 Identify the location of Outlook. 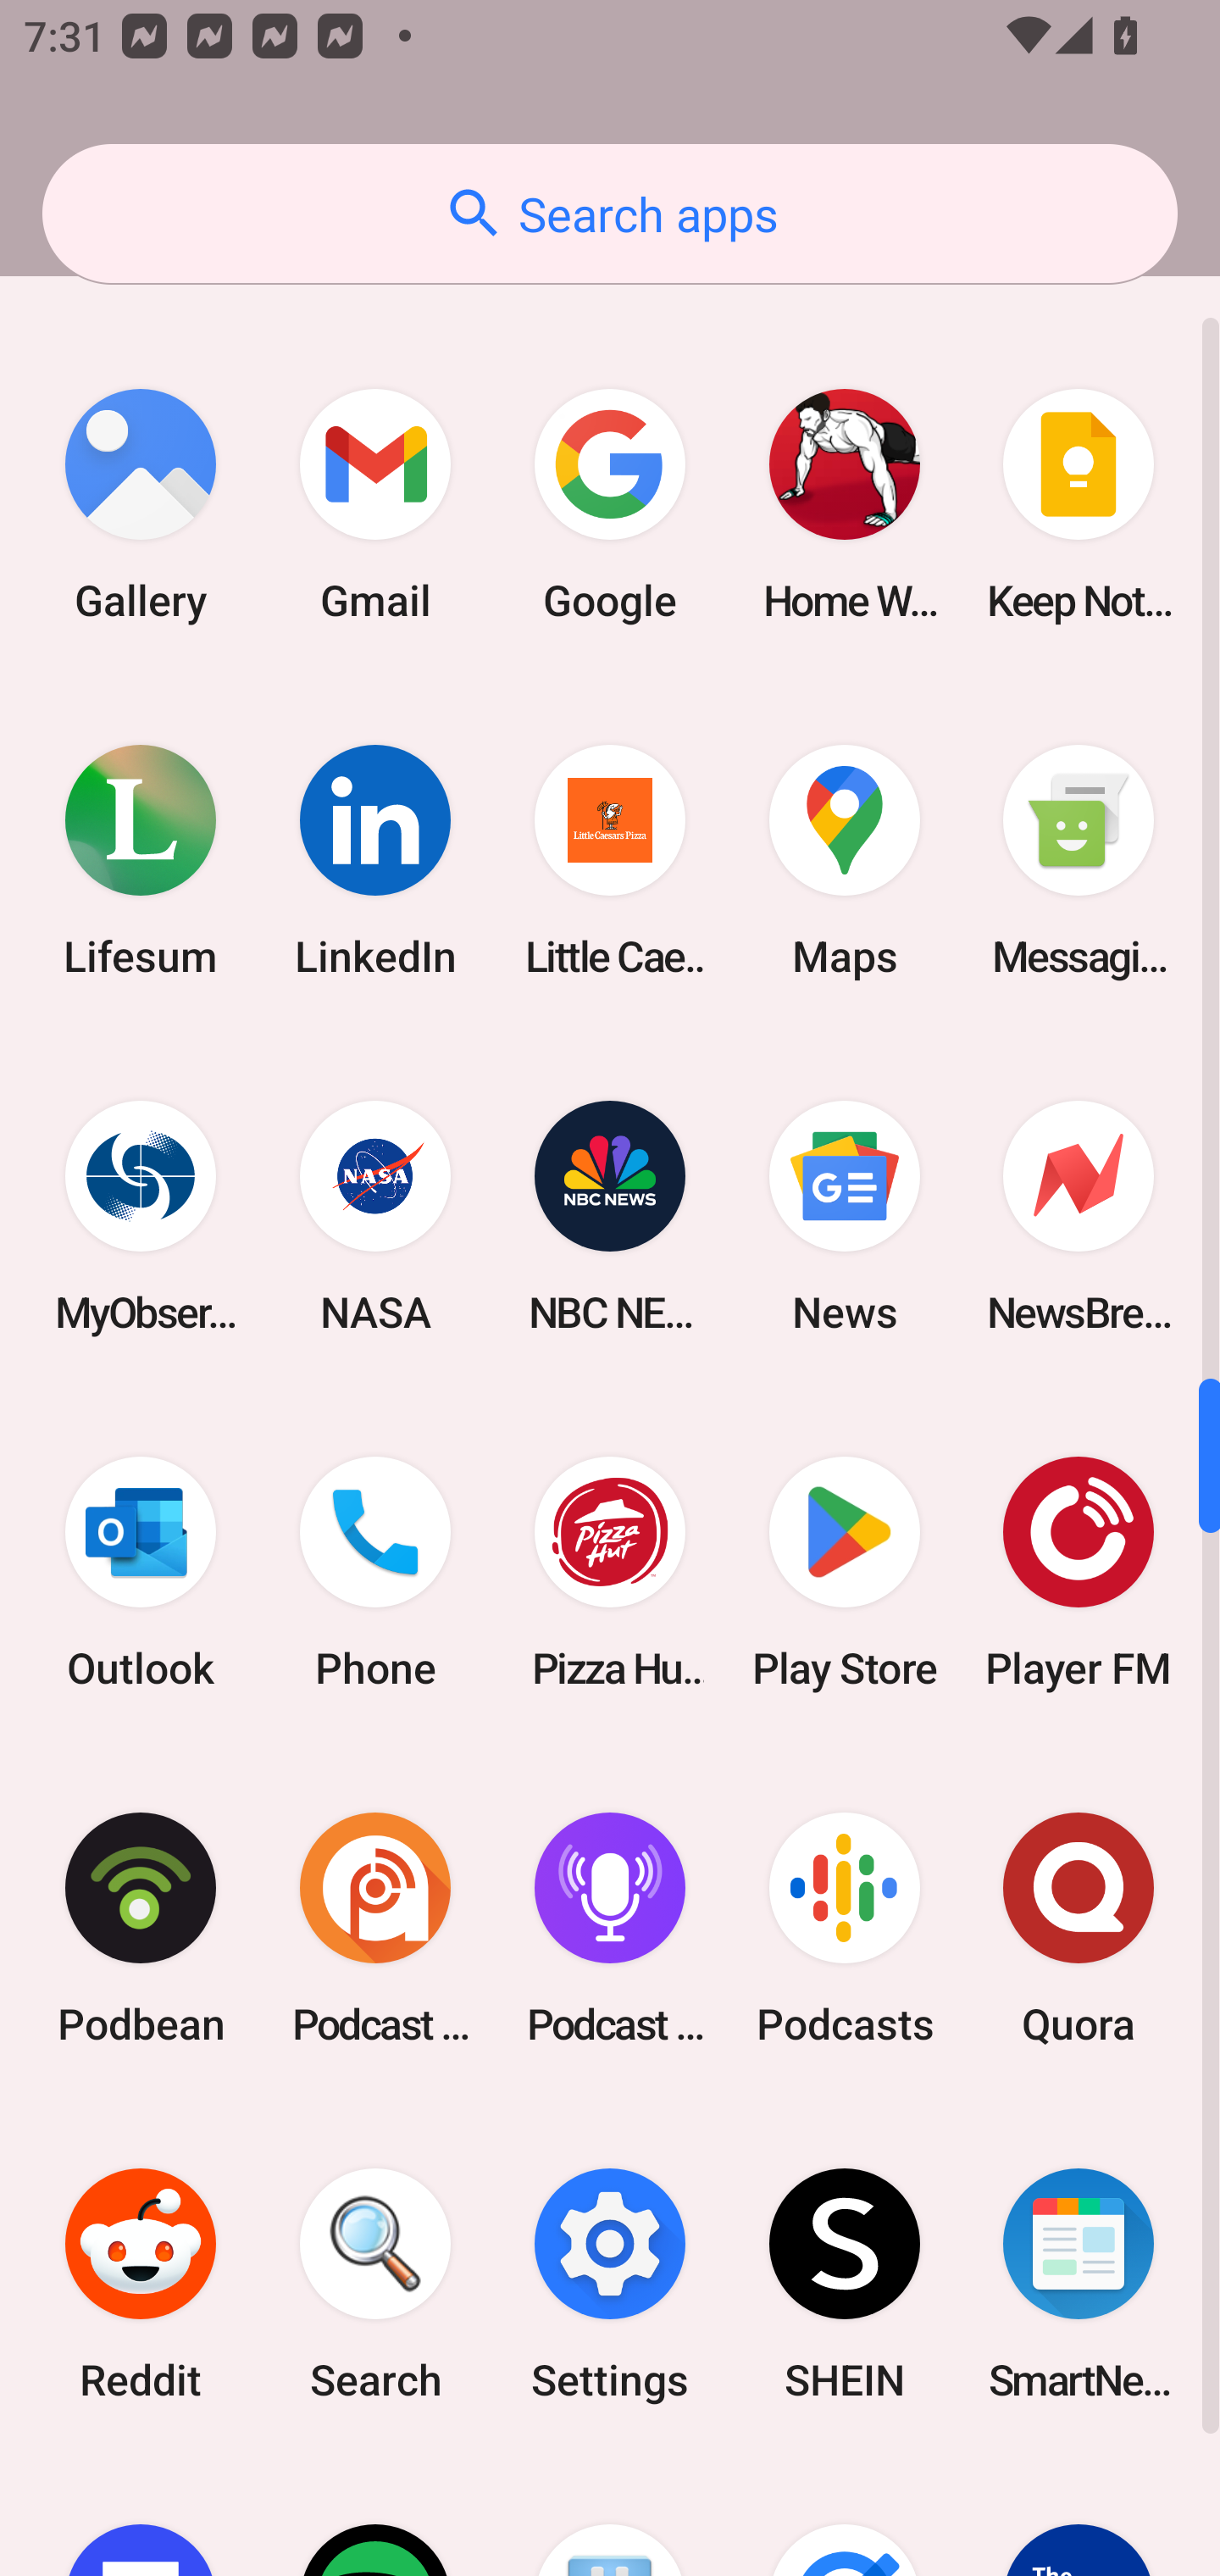
(141, 1573).